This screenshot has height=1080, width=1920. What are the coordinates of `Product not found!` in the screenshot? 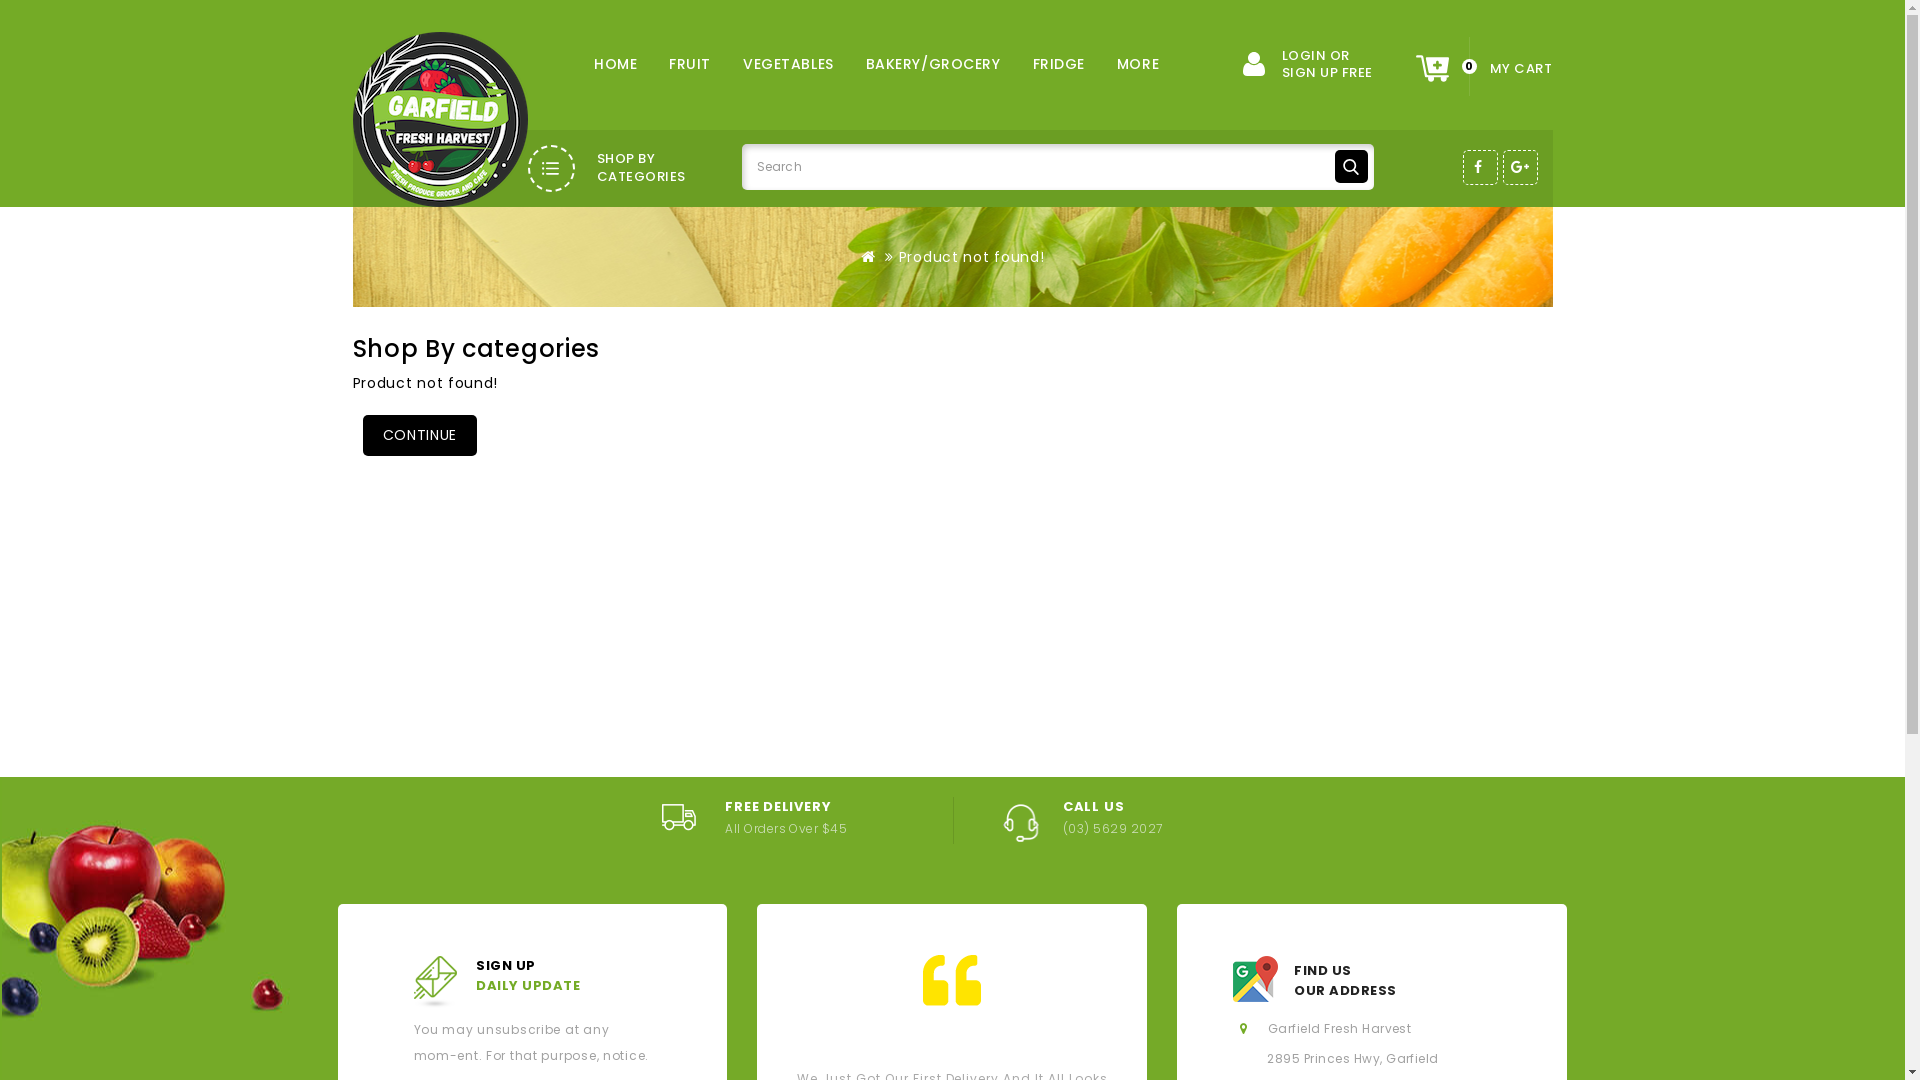 It's located at (972, 257).